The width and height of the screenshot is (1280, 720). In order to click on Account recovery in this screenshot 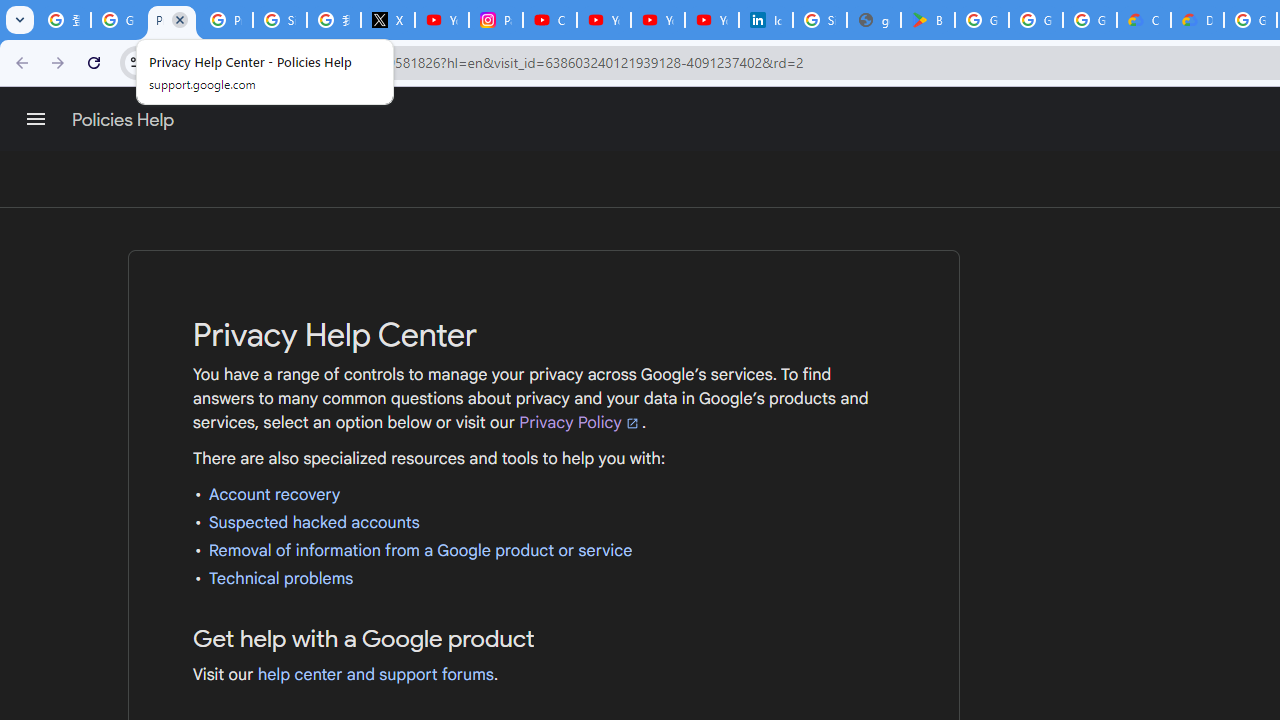, I will do `click(274, 494)`.